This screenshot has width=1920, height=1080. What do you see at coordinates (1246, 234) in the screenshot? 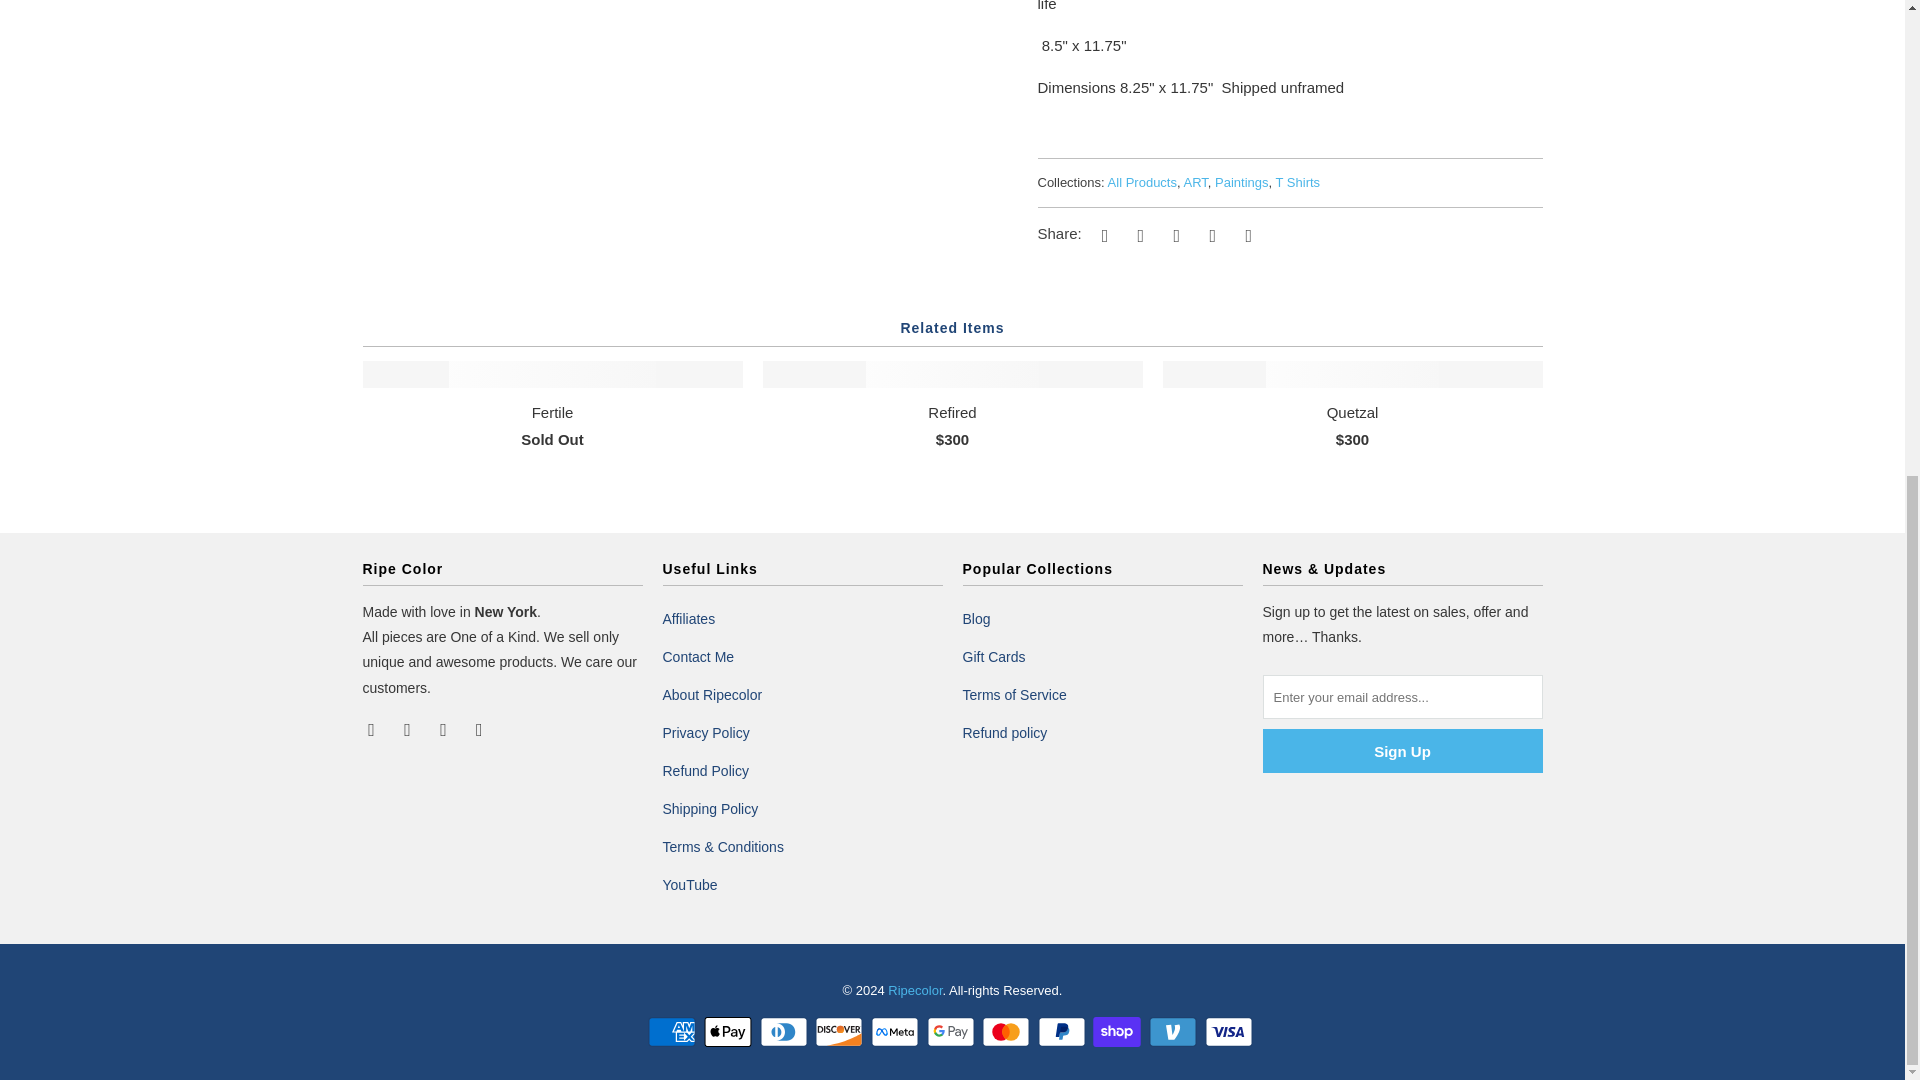
I see `Email this to a friend` at bounding box center [1246, 234].